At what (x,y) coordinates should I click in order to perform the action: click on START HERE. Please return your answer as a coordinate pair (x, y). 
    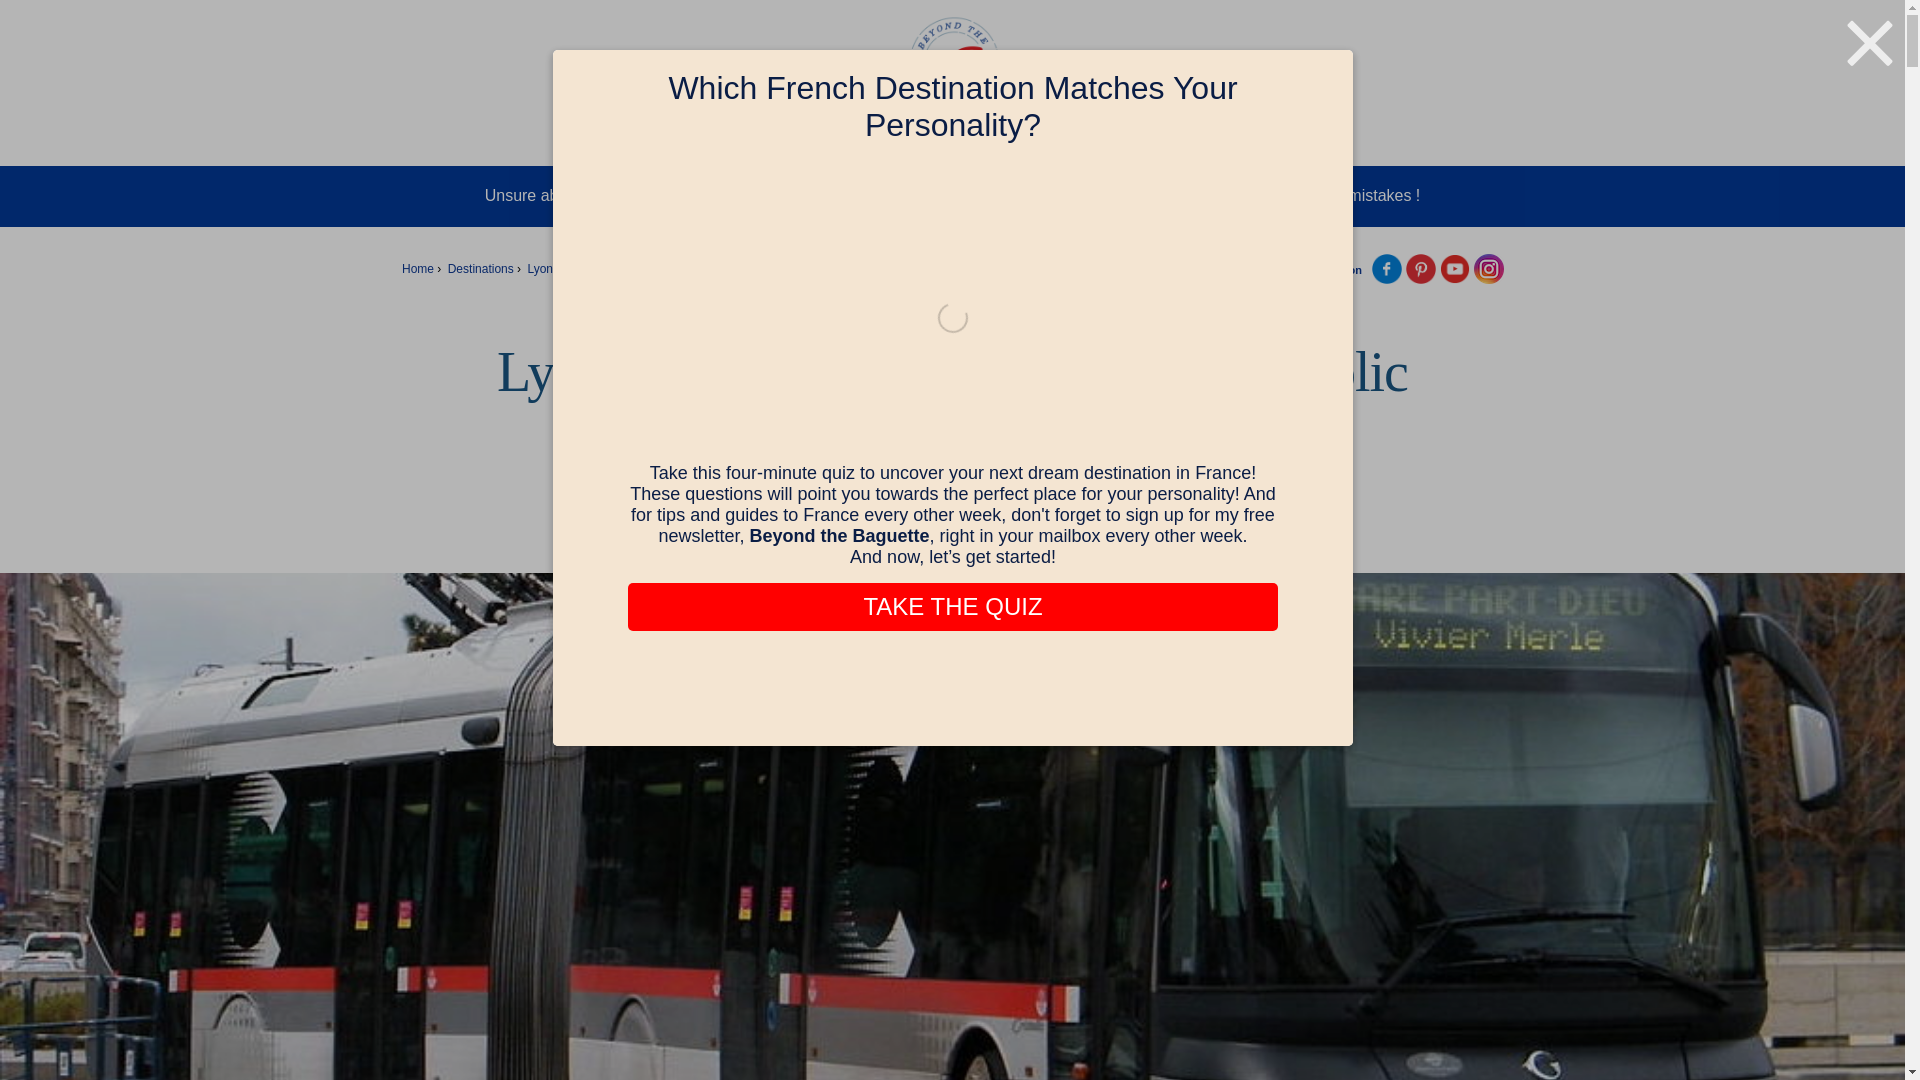
    Looking at the image, I should click on (620, 138).